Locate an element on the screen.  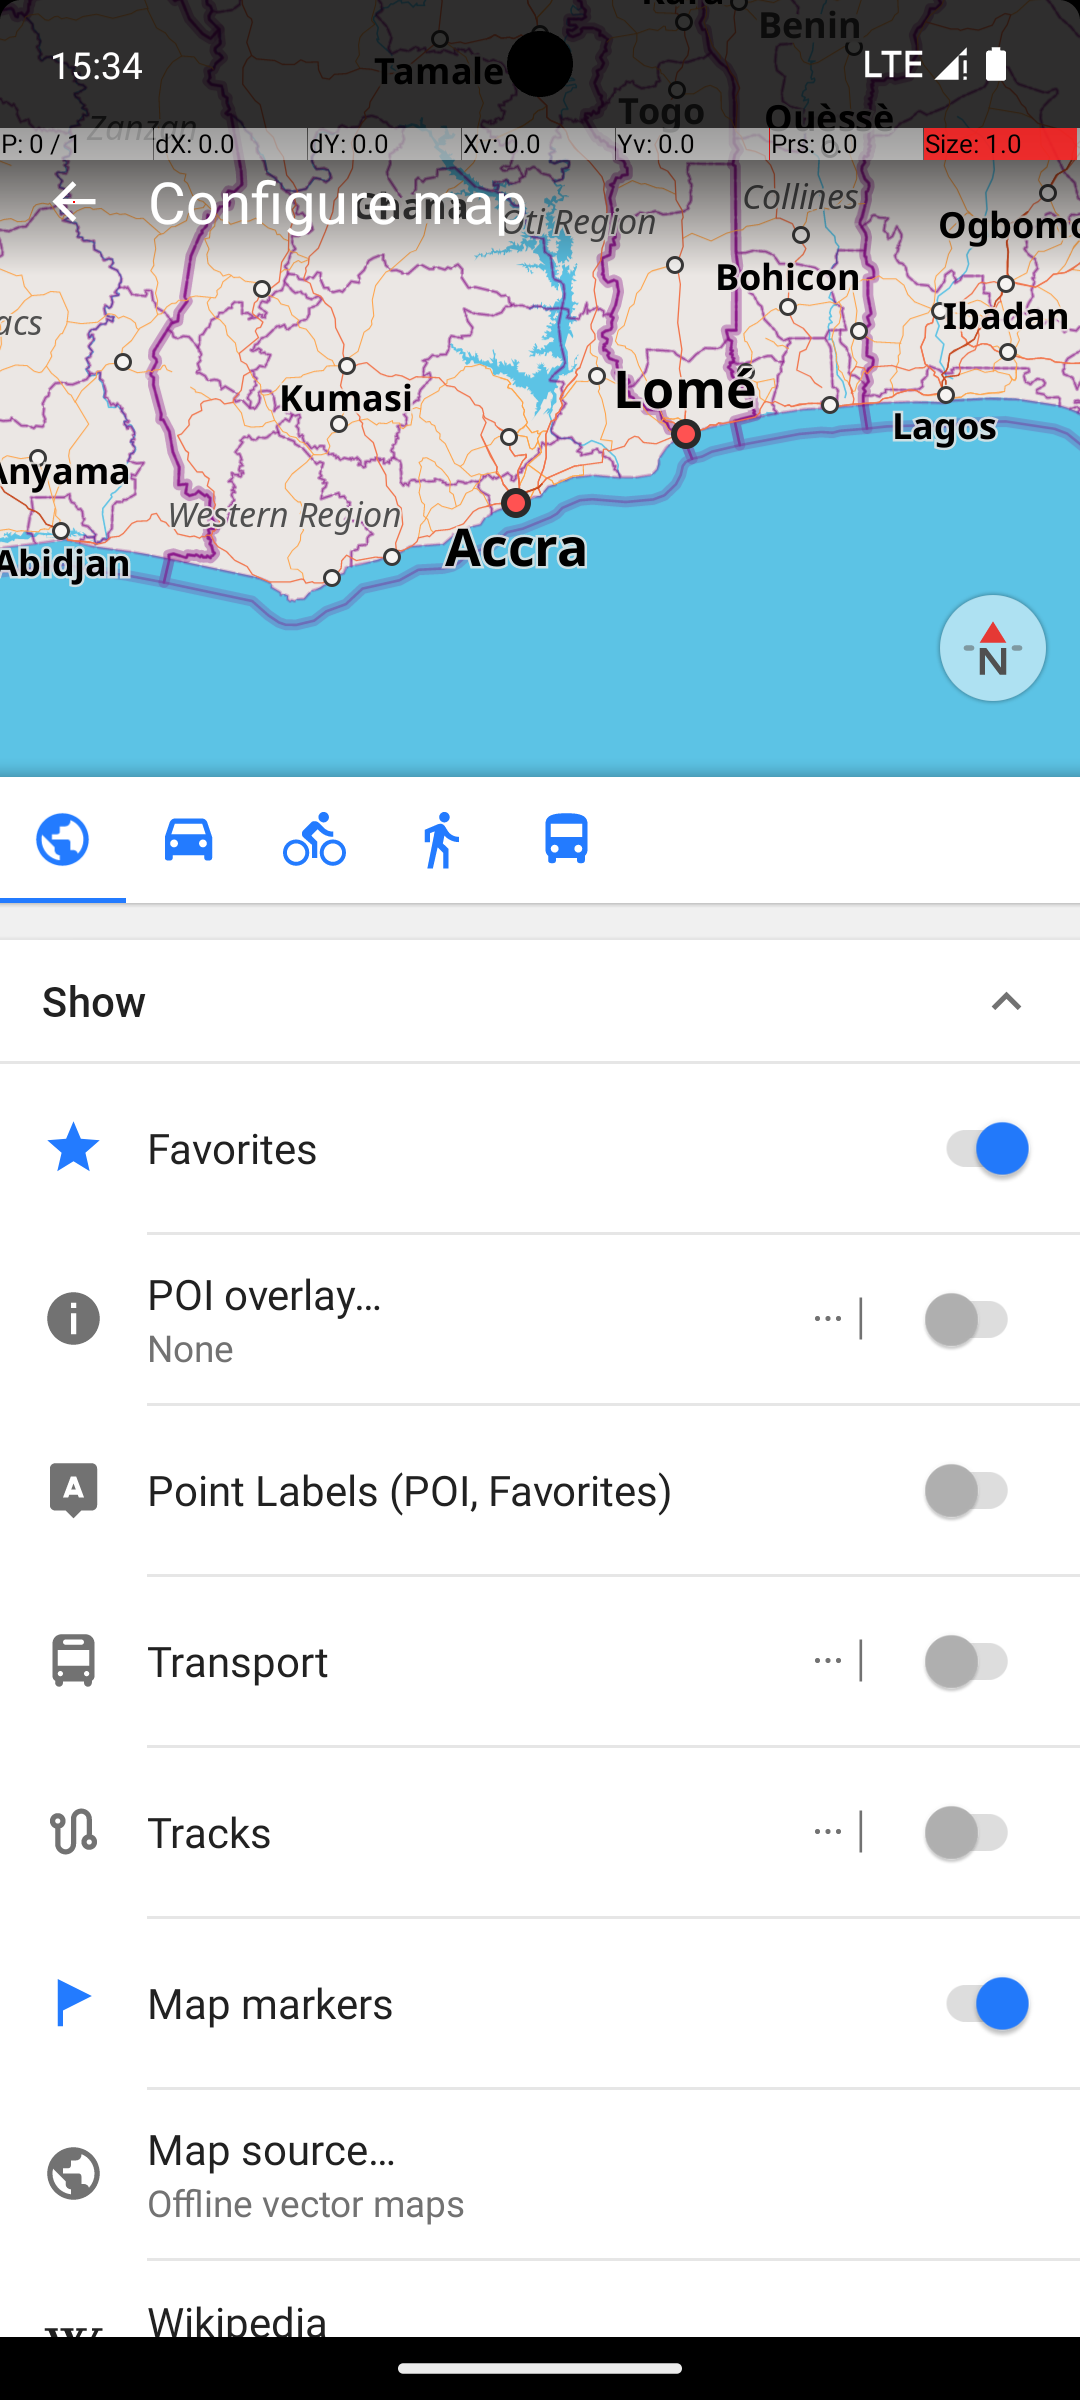
Configure map is located at coordinates (338, 201).